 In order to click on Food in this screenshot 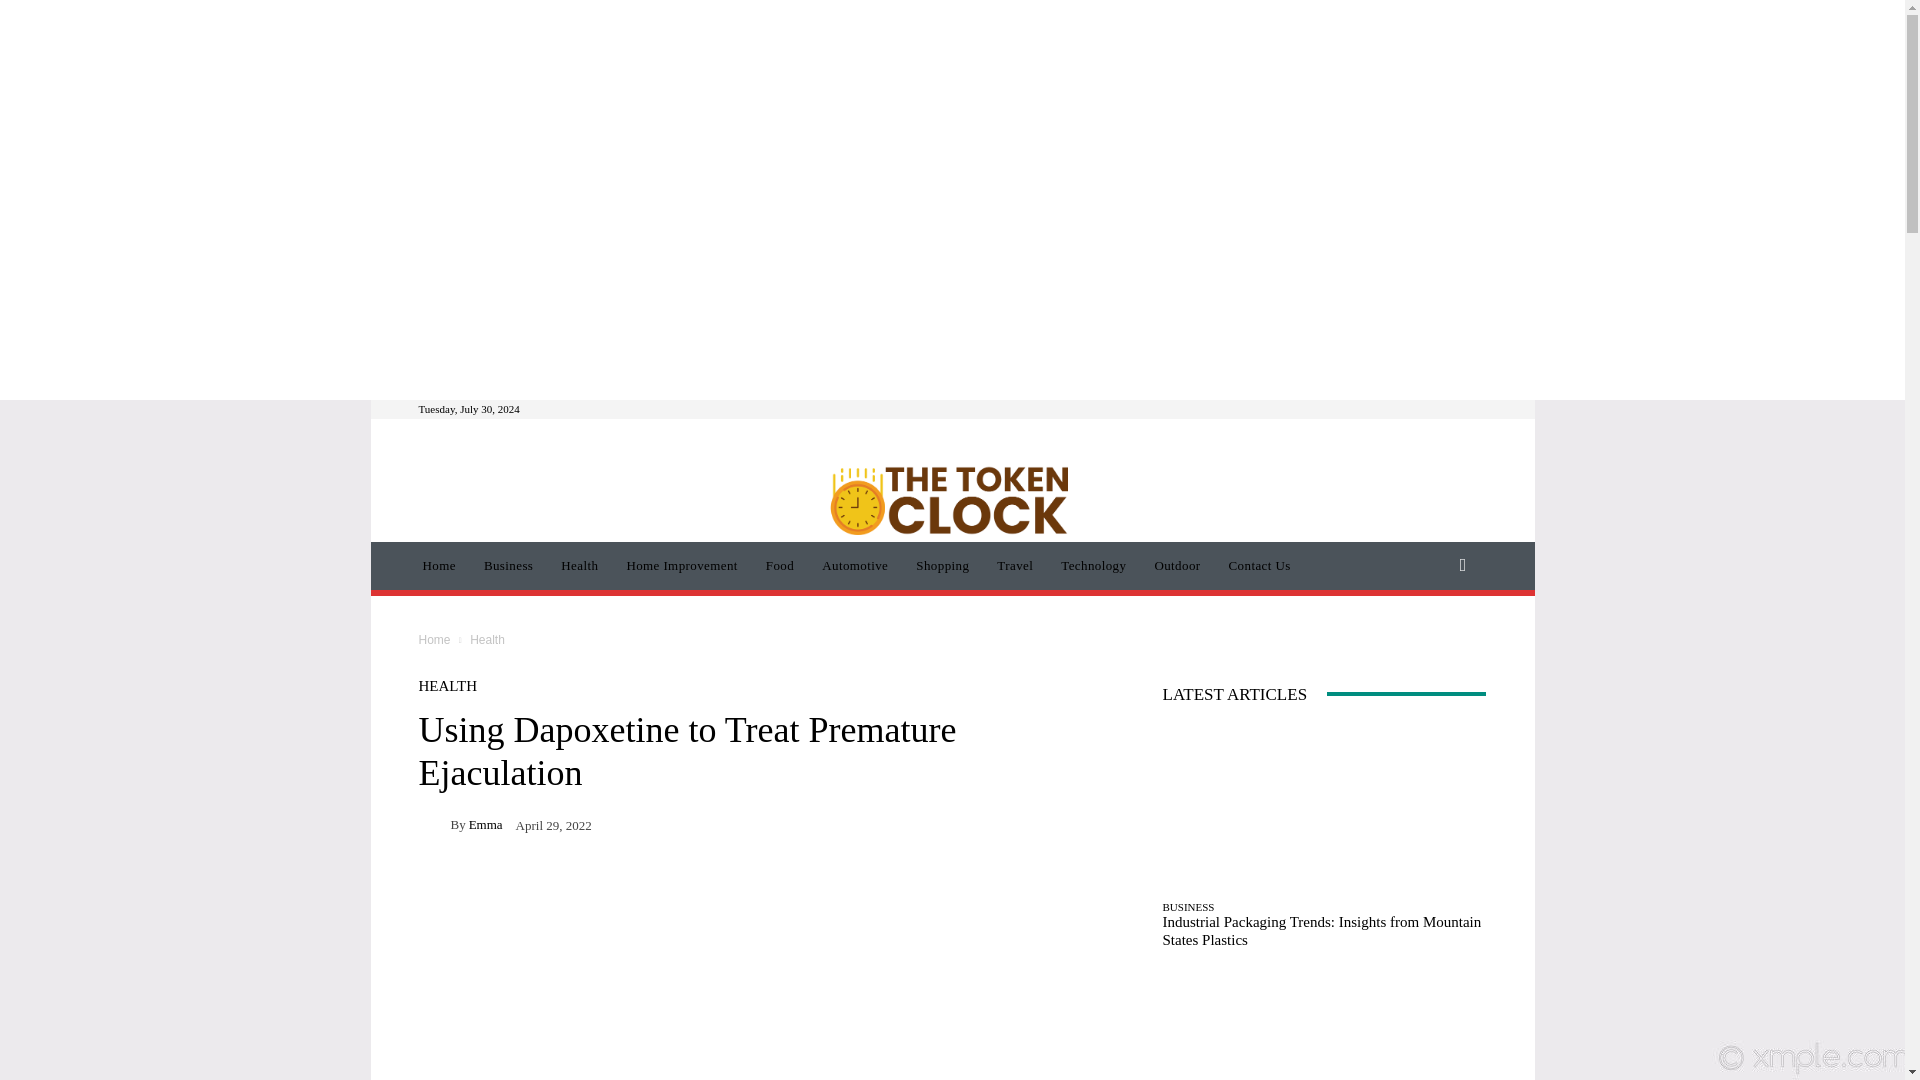, I will do `click(780, 566)`.